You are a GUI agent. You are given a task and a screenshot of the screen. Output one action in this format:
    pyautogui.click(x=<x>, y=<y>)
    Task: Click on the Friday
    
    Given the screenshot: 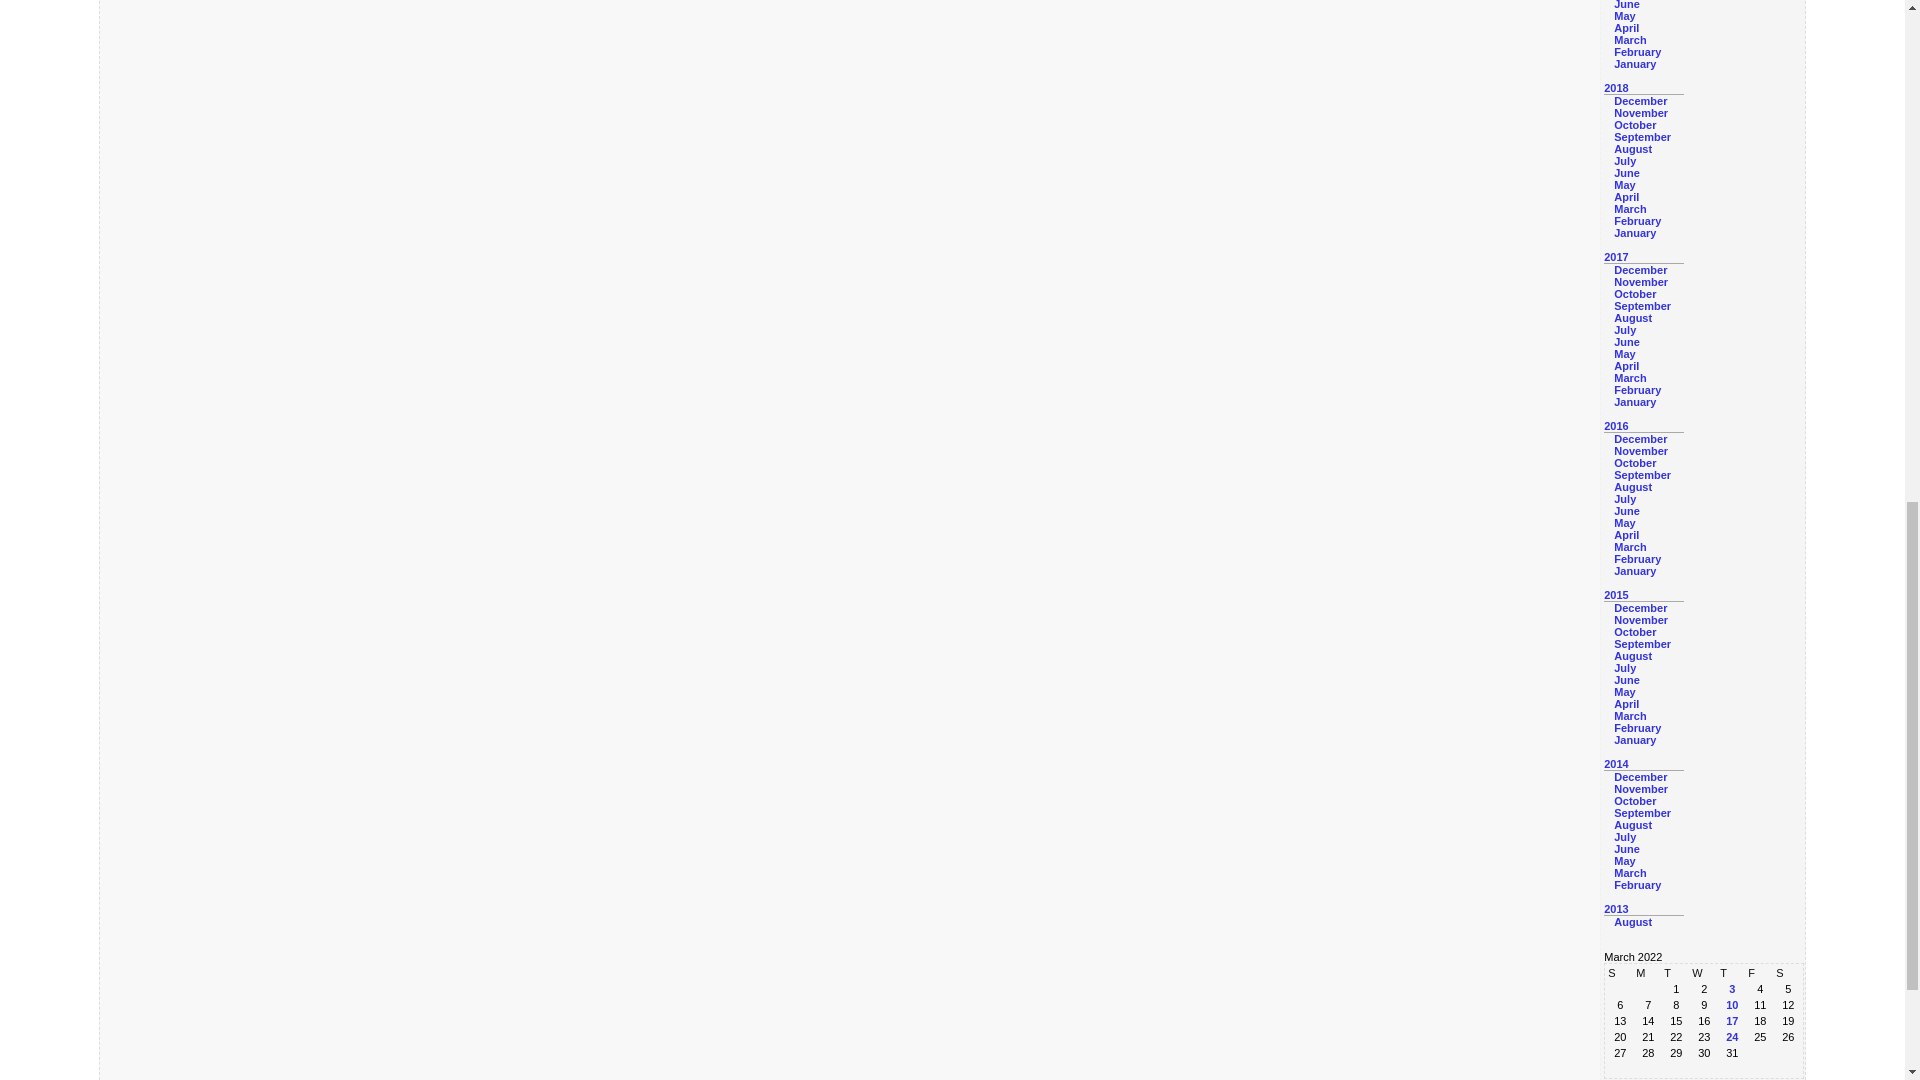 What is the action you would take?
    pyautogui.click(x=1760, y=972)
    